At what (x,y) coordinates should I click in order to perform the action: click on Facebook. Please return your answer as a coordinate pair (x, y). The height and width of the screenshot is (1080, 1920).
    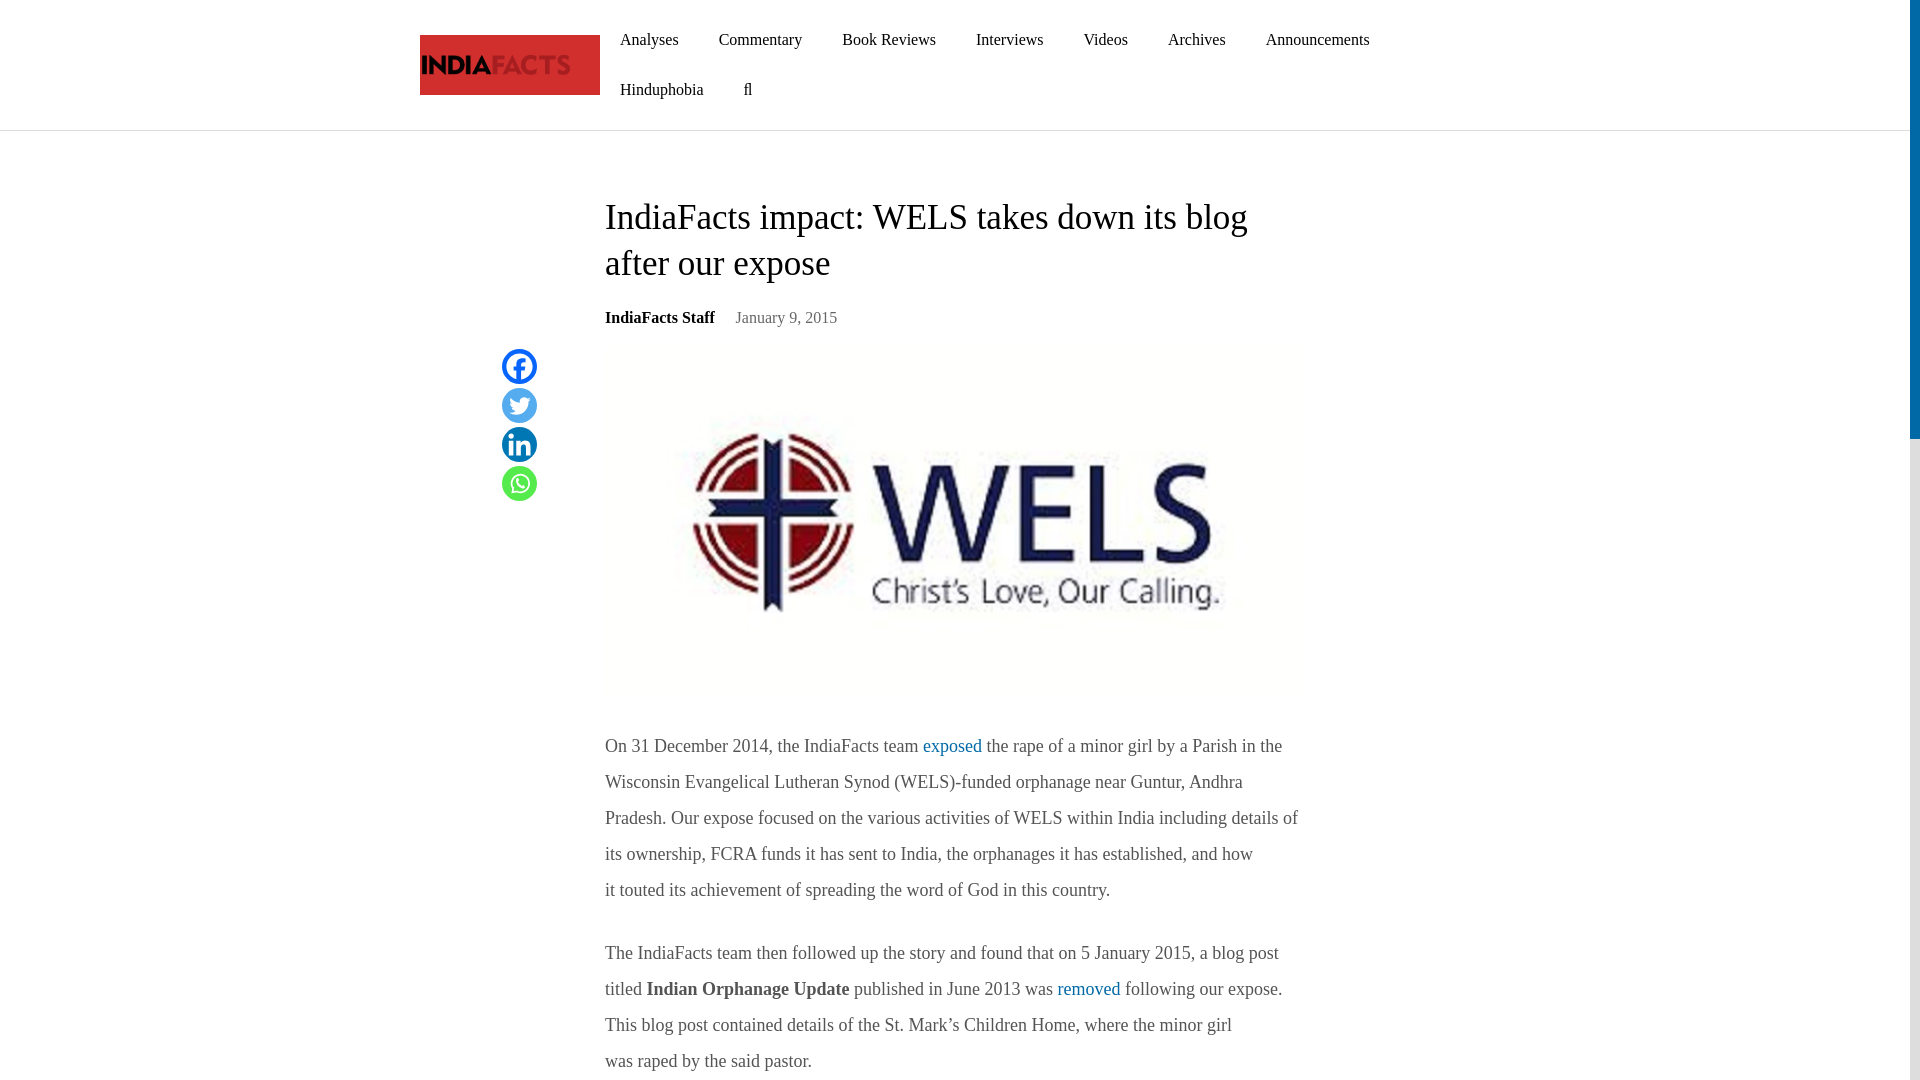
    Looking at the image, I should click on (519, 366).